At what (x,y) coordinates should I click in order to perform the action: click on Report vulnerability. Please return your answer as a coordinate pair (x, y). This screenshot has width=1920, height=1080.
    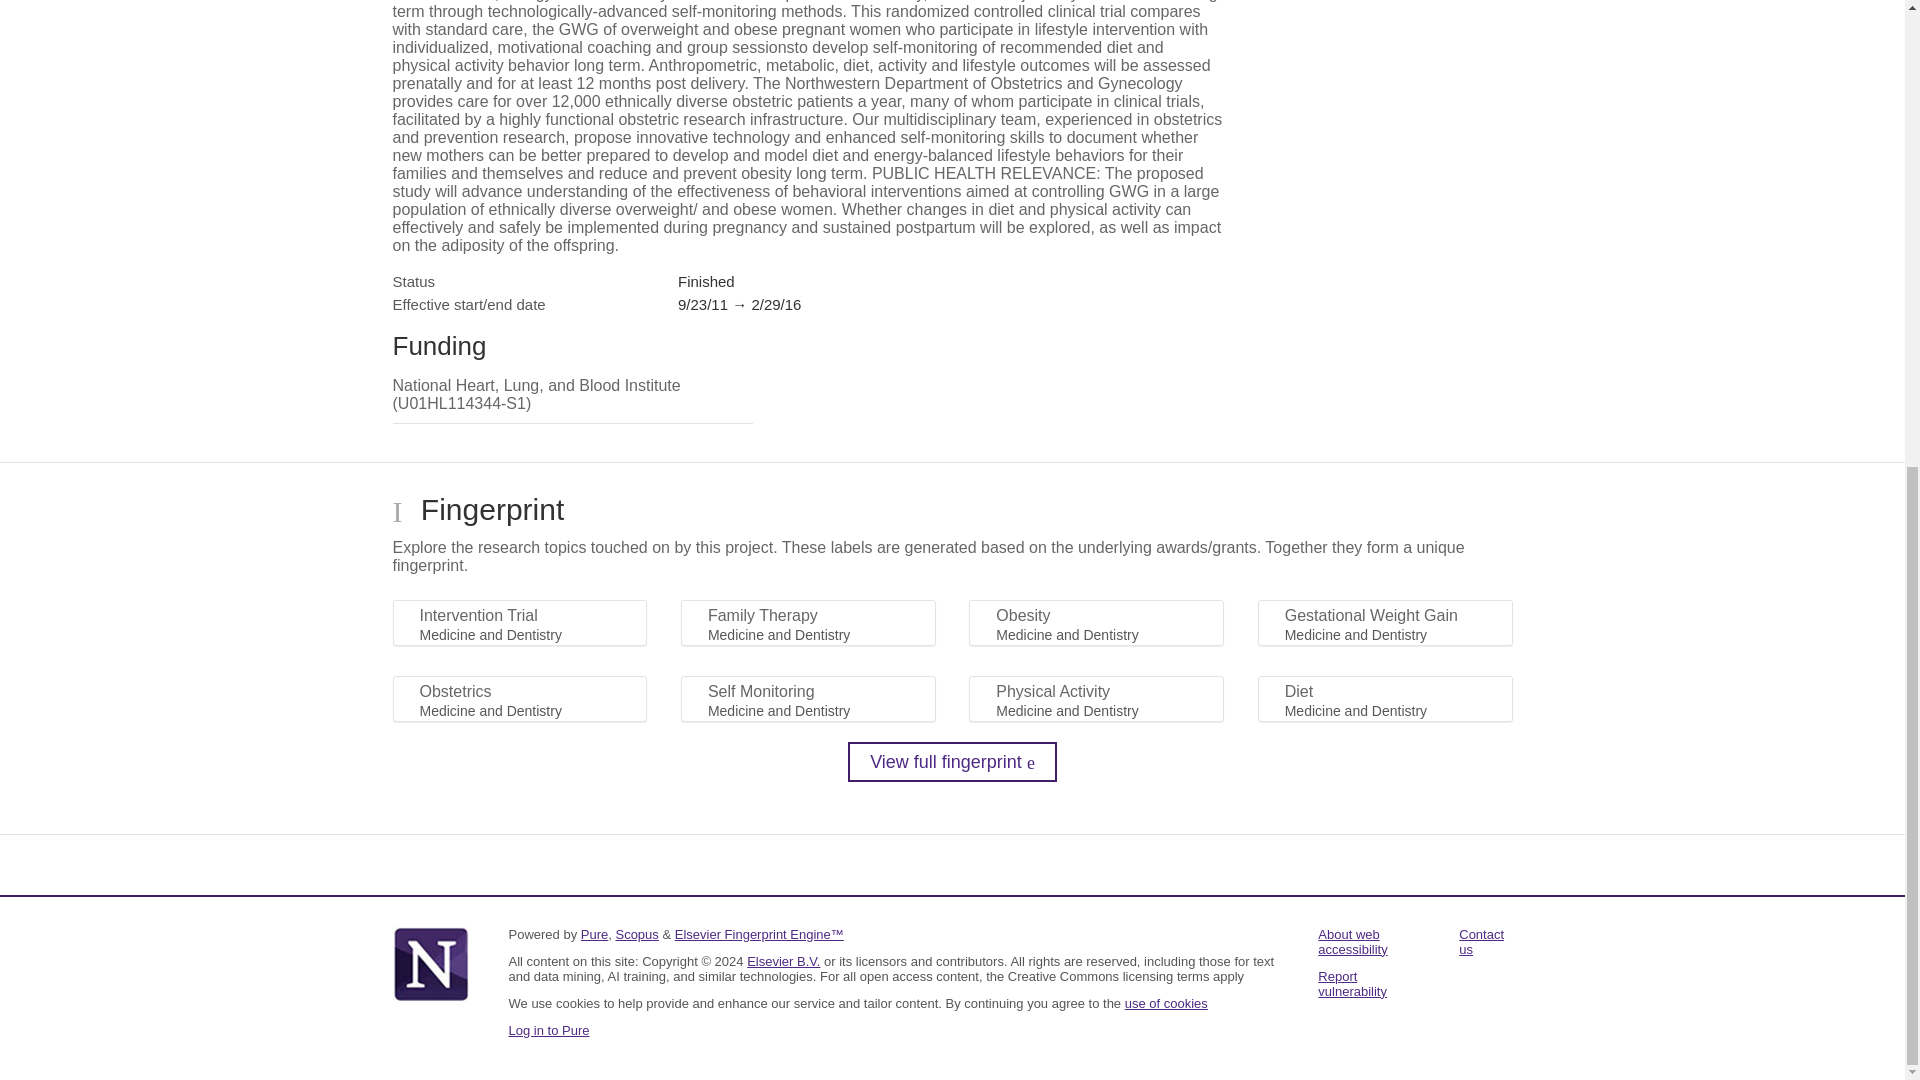
    Looking at the image, I should click on (1352, 984).